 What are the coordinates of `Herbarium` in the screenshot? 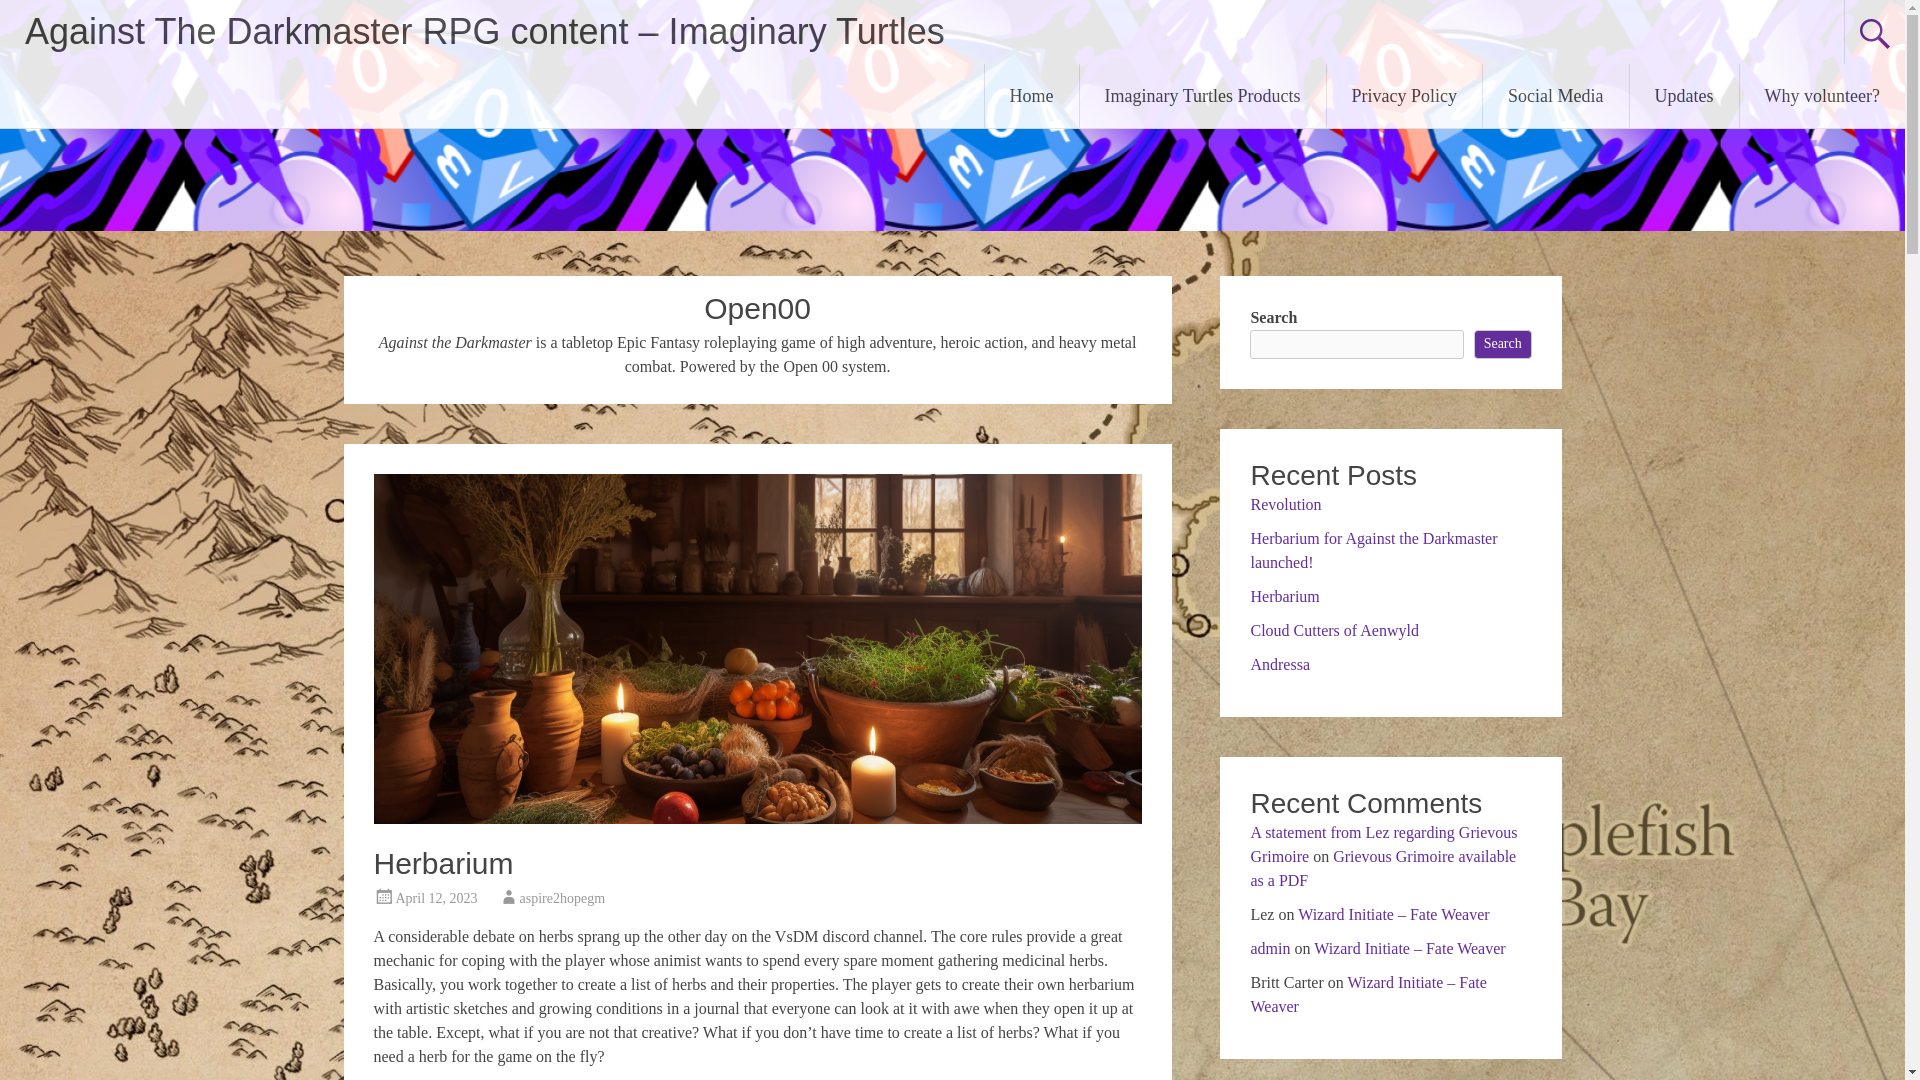 It's located at (444, 863).